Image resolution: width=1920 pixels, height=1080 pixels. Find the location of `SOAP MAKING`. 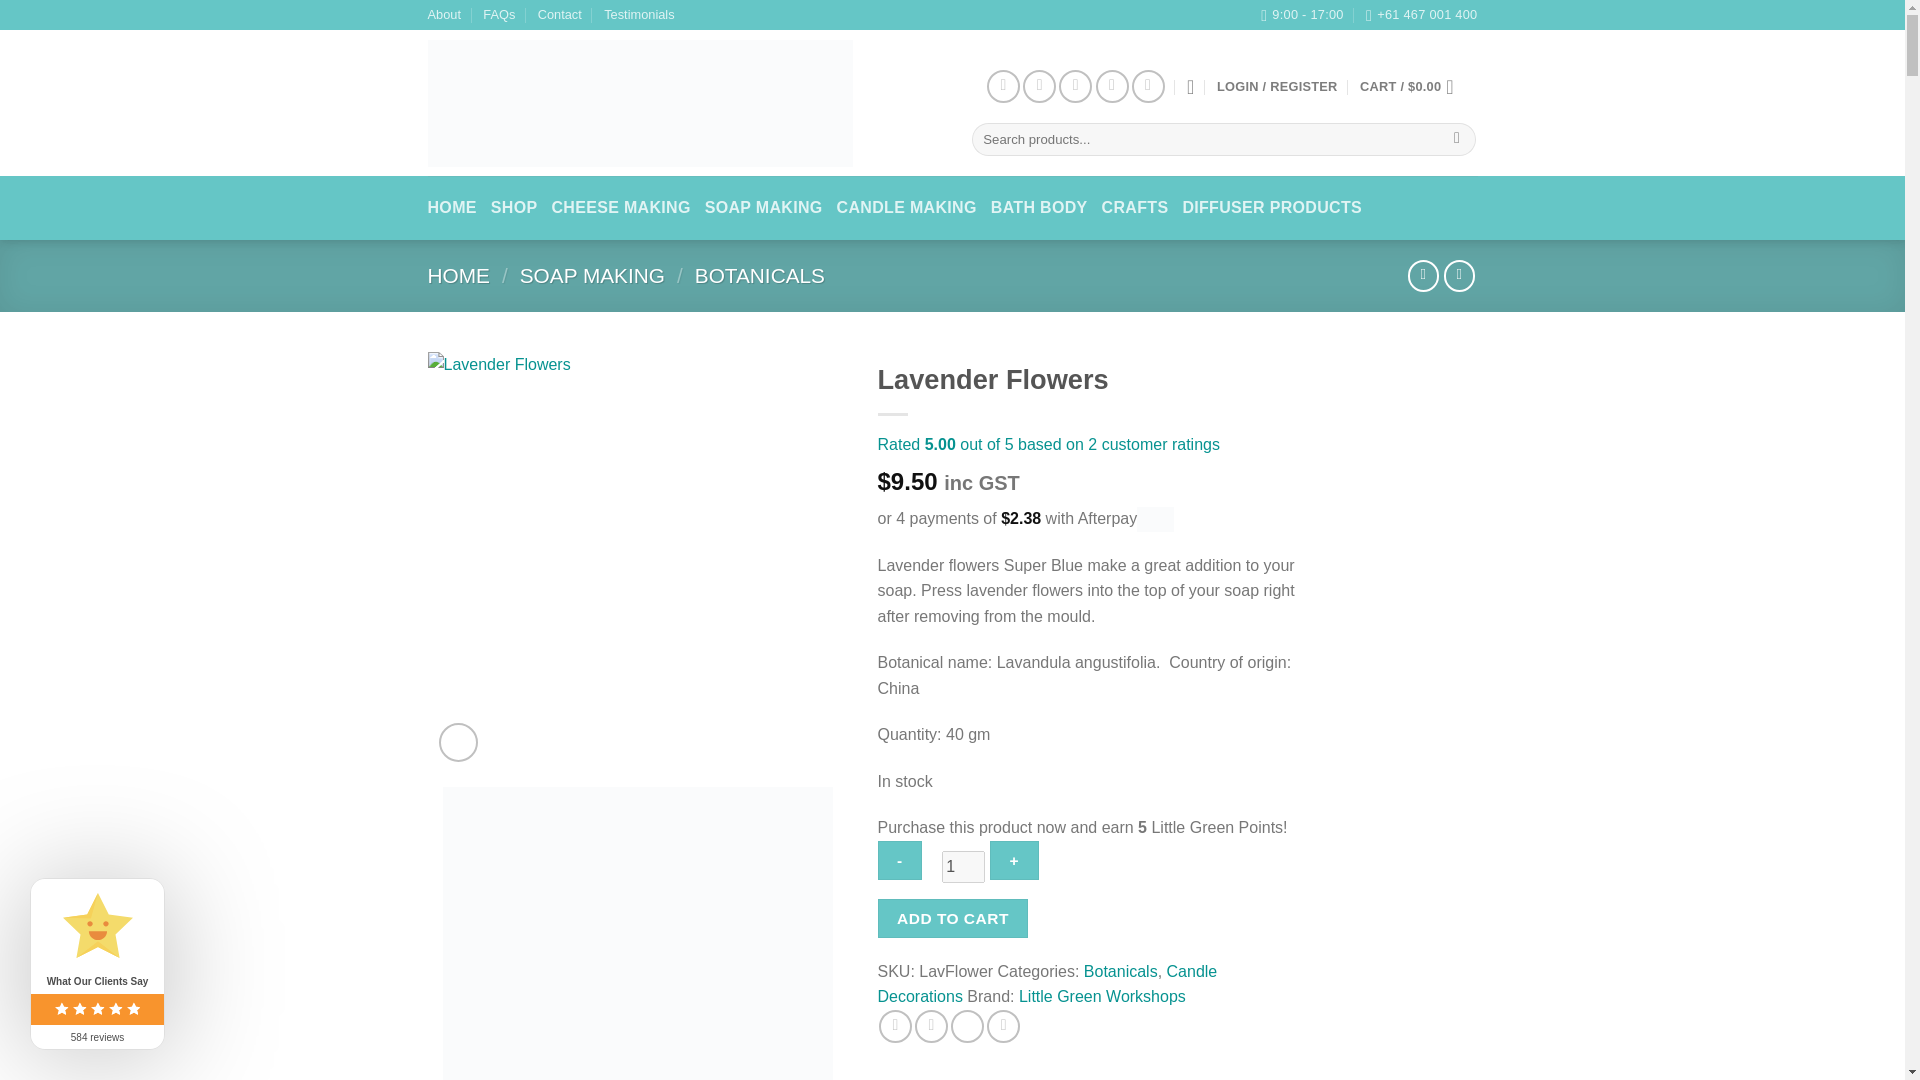

SOAP MAKING is located at coordinates (592, 275).